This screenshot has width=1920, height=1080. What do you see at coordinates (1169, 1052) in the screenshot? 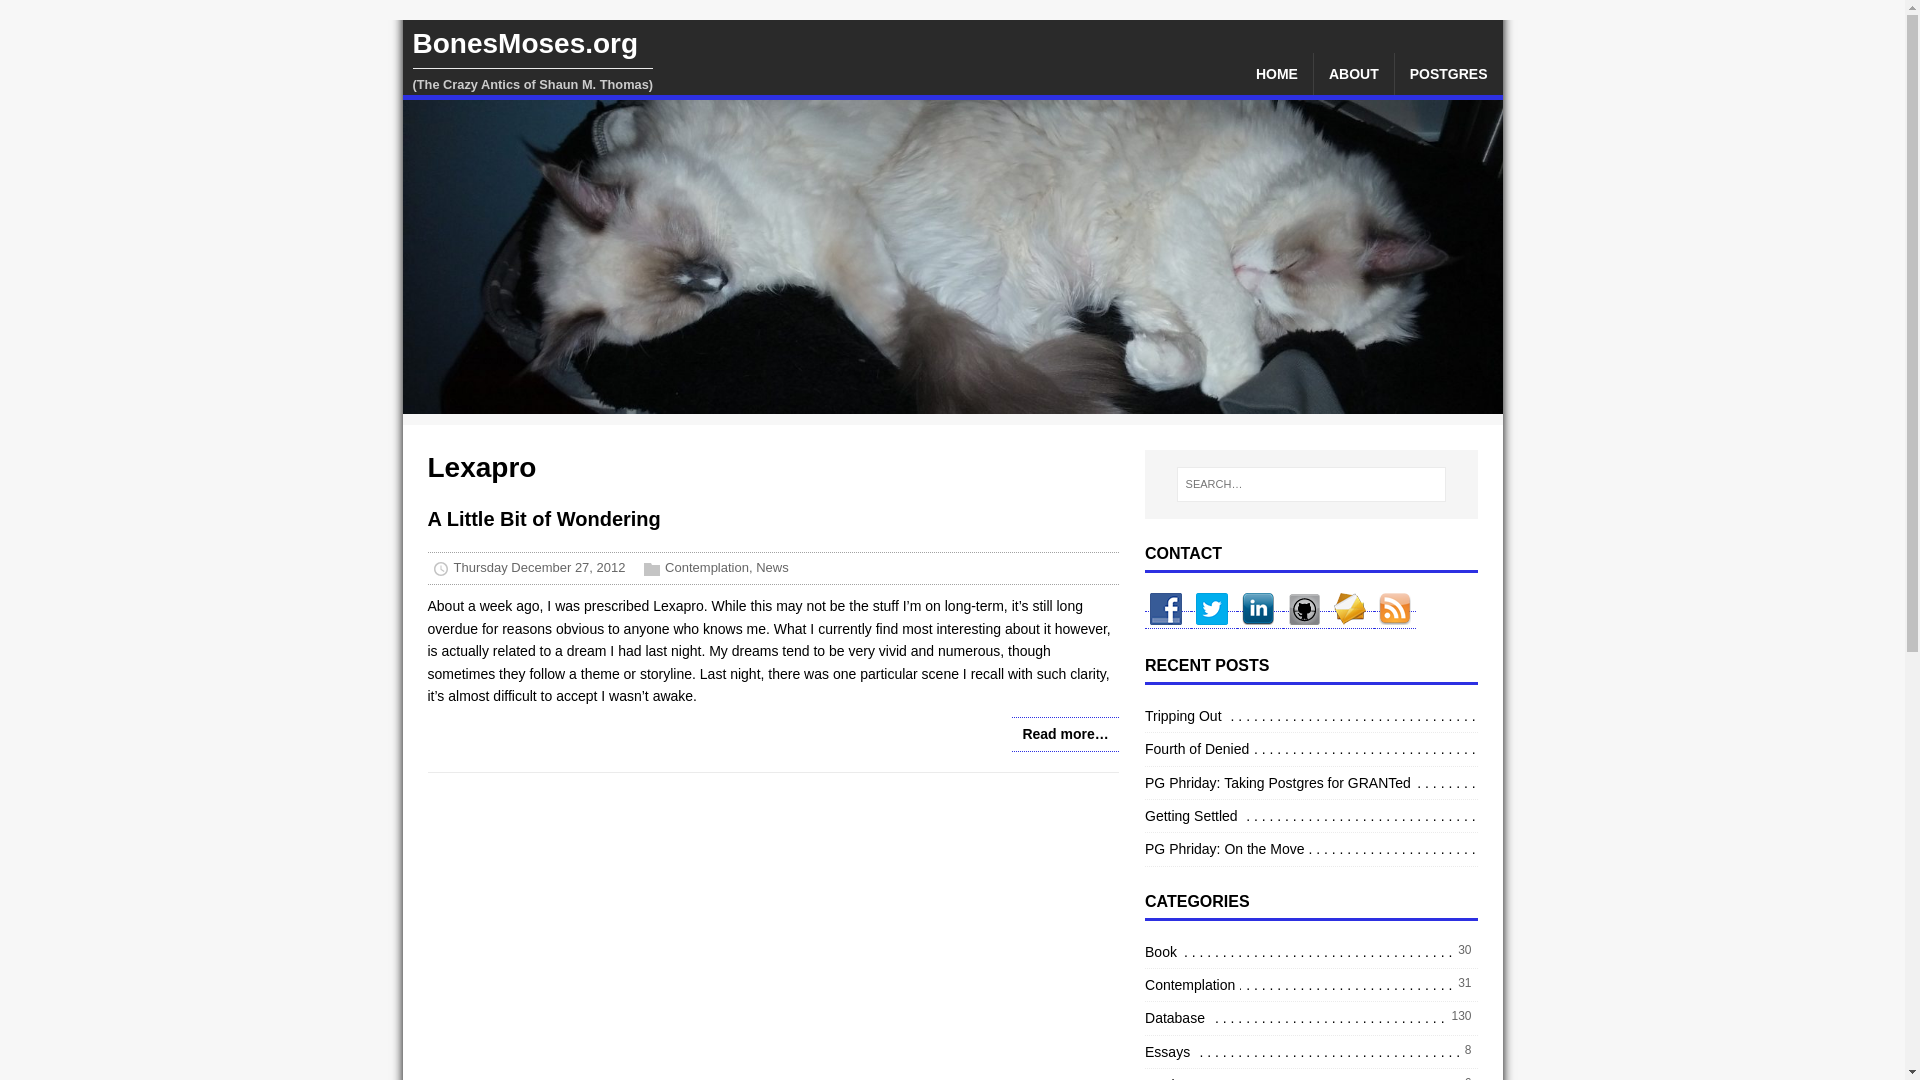
I see `Essays` at bounding box center [1169, 1052].